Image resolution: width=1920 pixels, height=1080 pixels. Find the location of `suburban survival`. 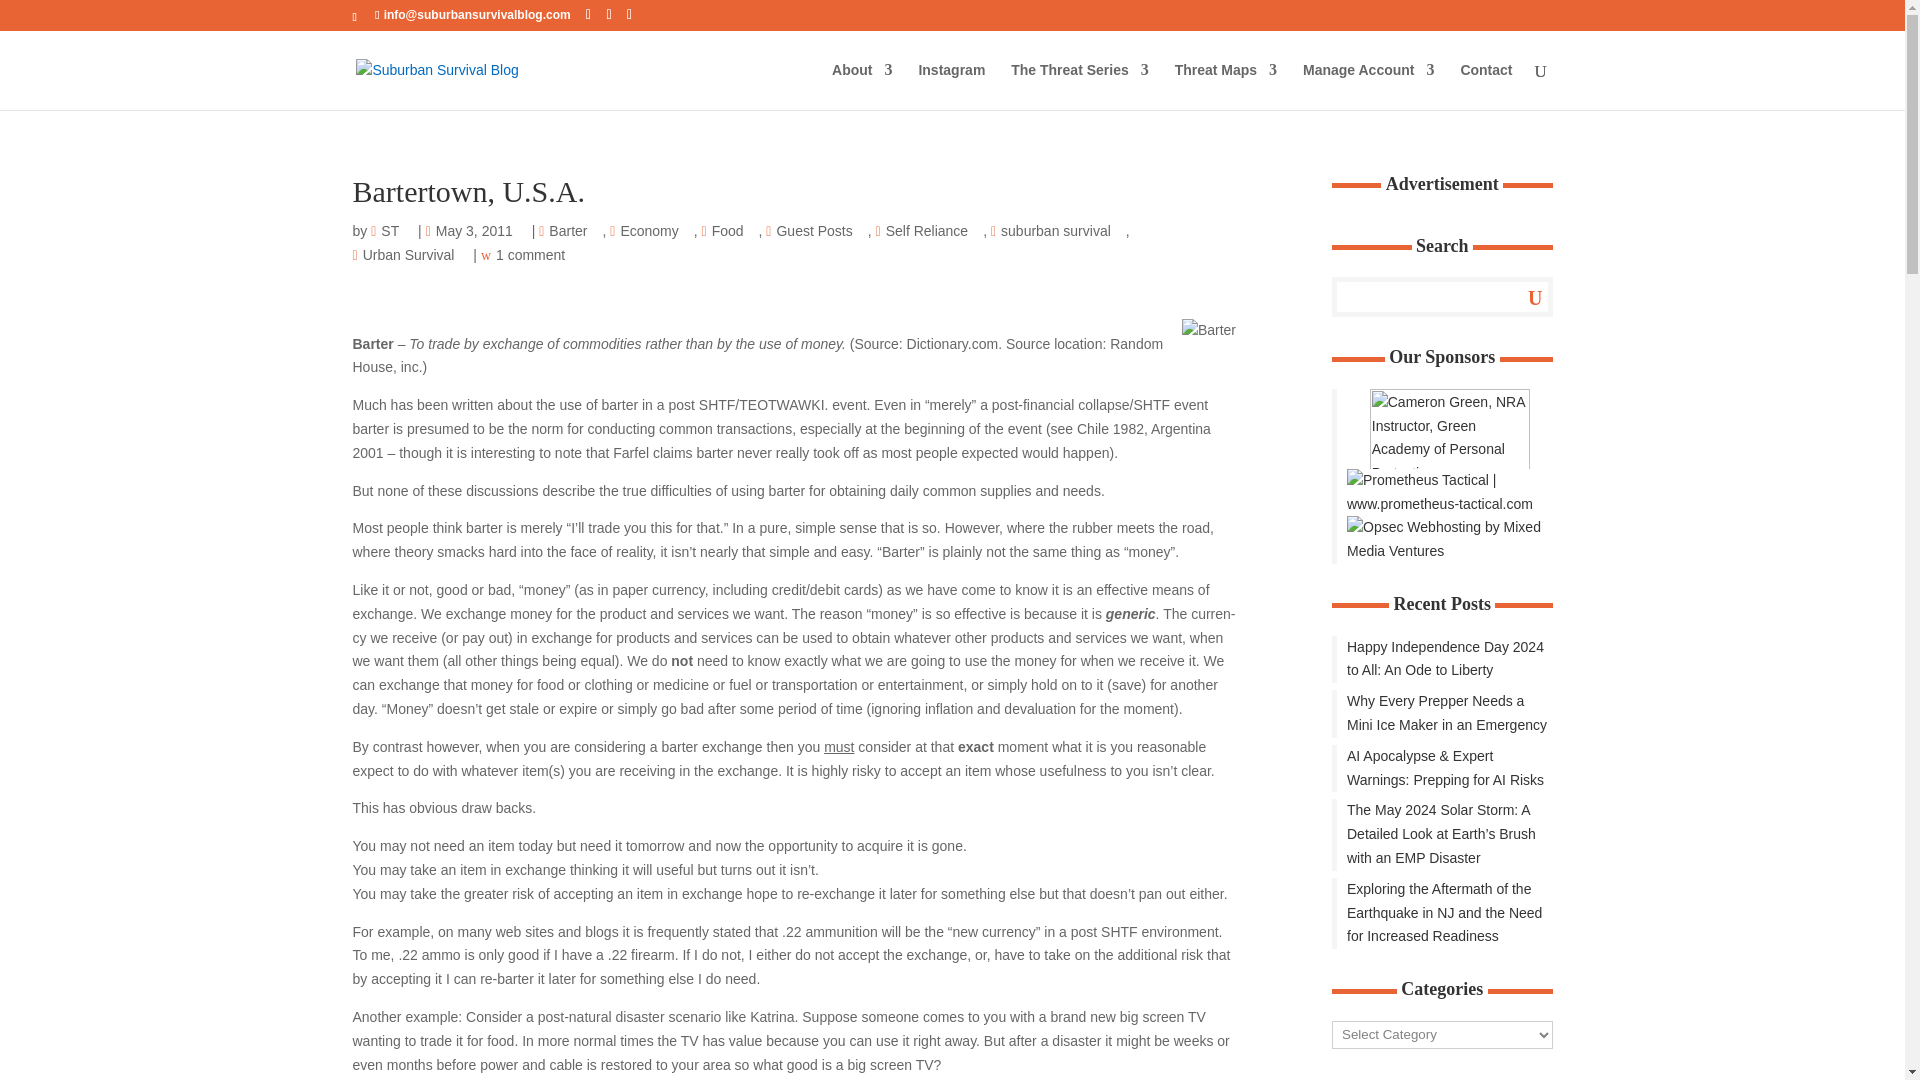

suburban survival is located at coordinates (1061, 232).